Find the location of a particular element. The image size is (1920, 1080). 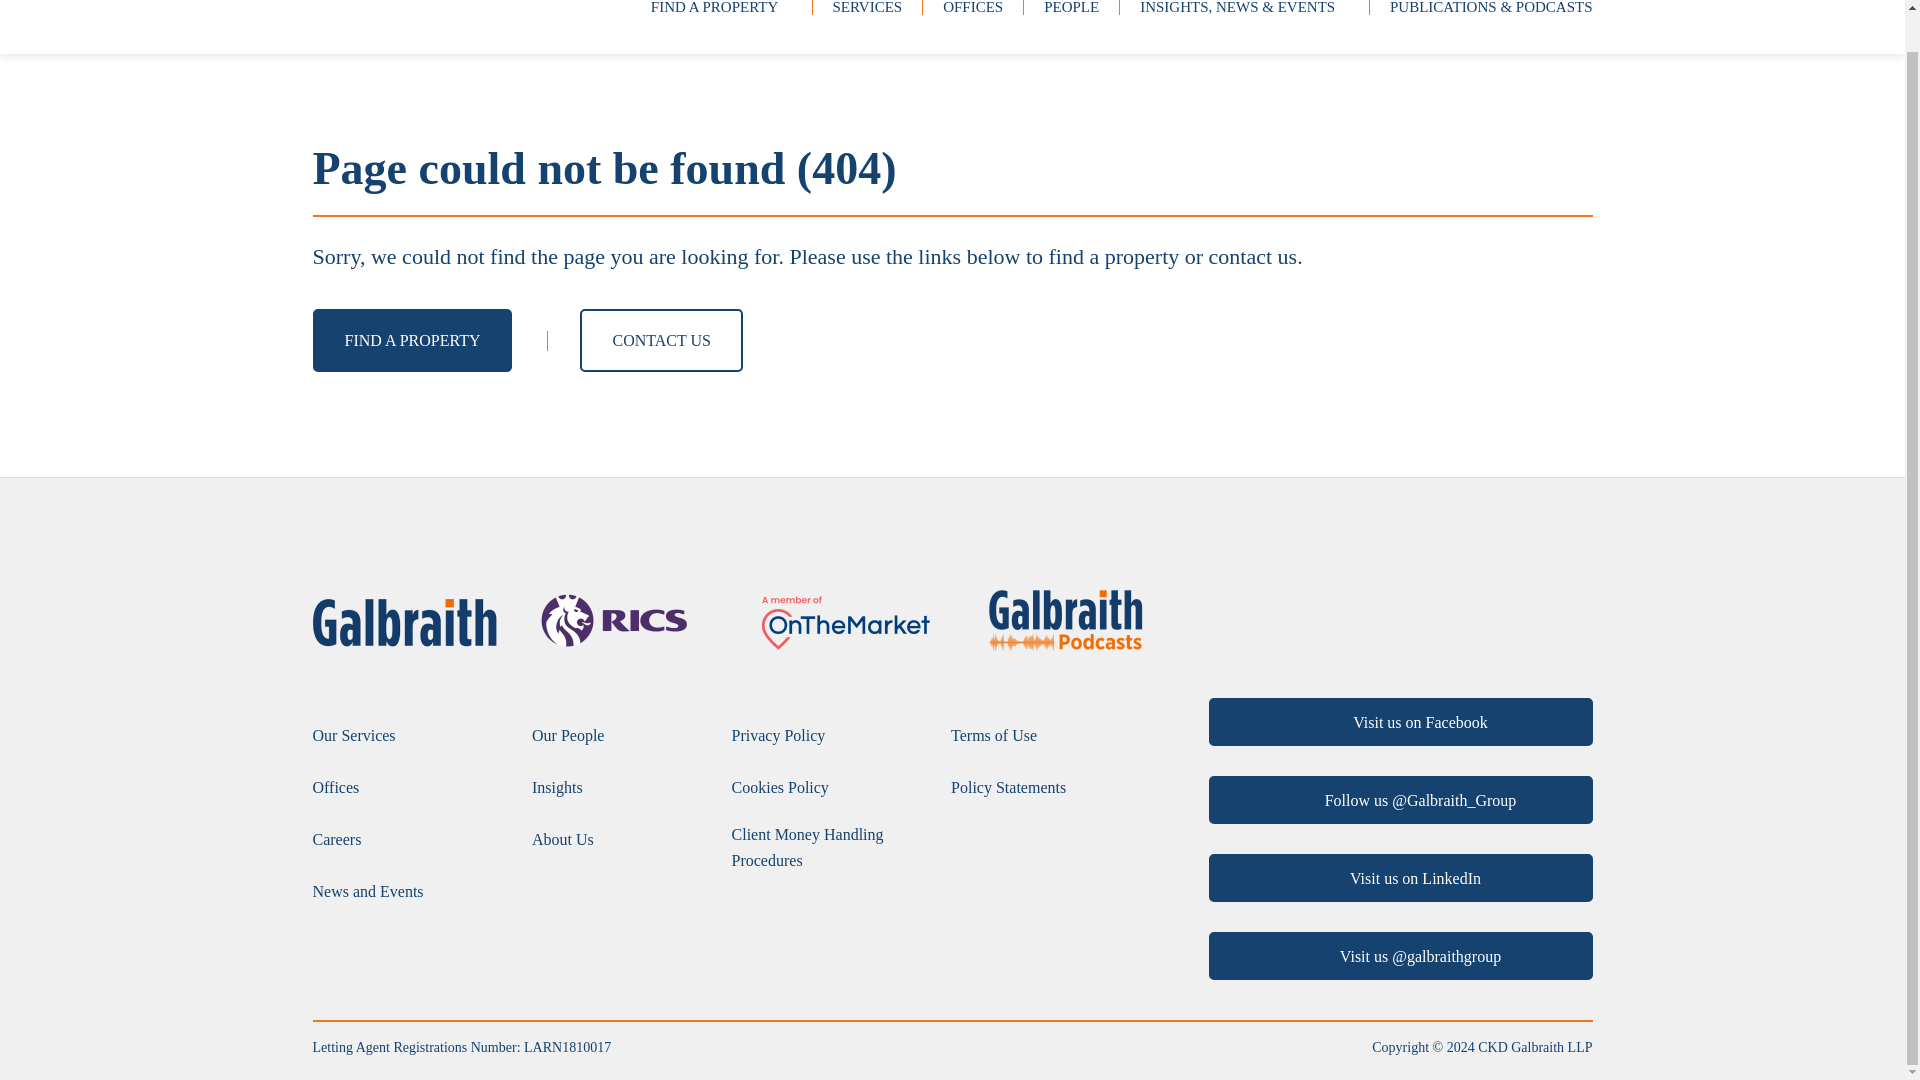

Offices is located at coordinates (335, 788).